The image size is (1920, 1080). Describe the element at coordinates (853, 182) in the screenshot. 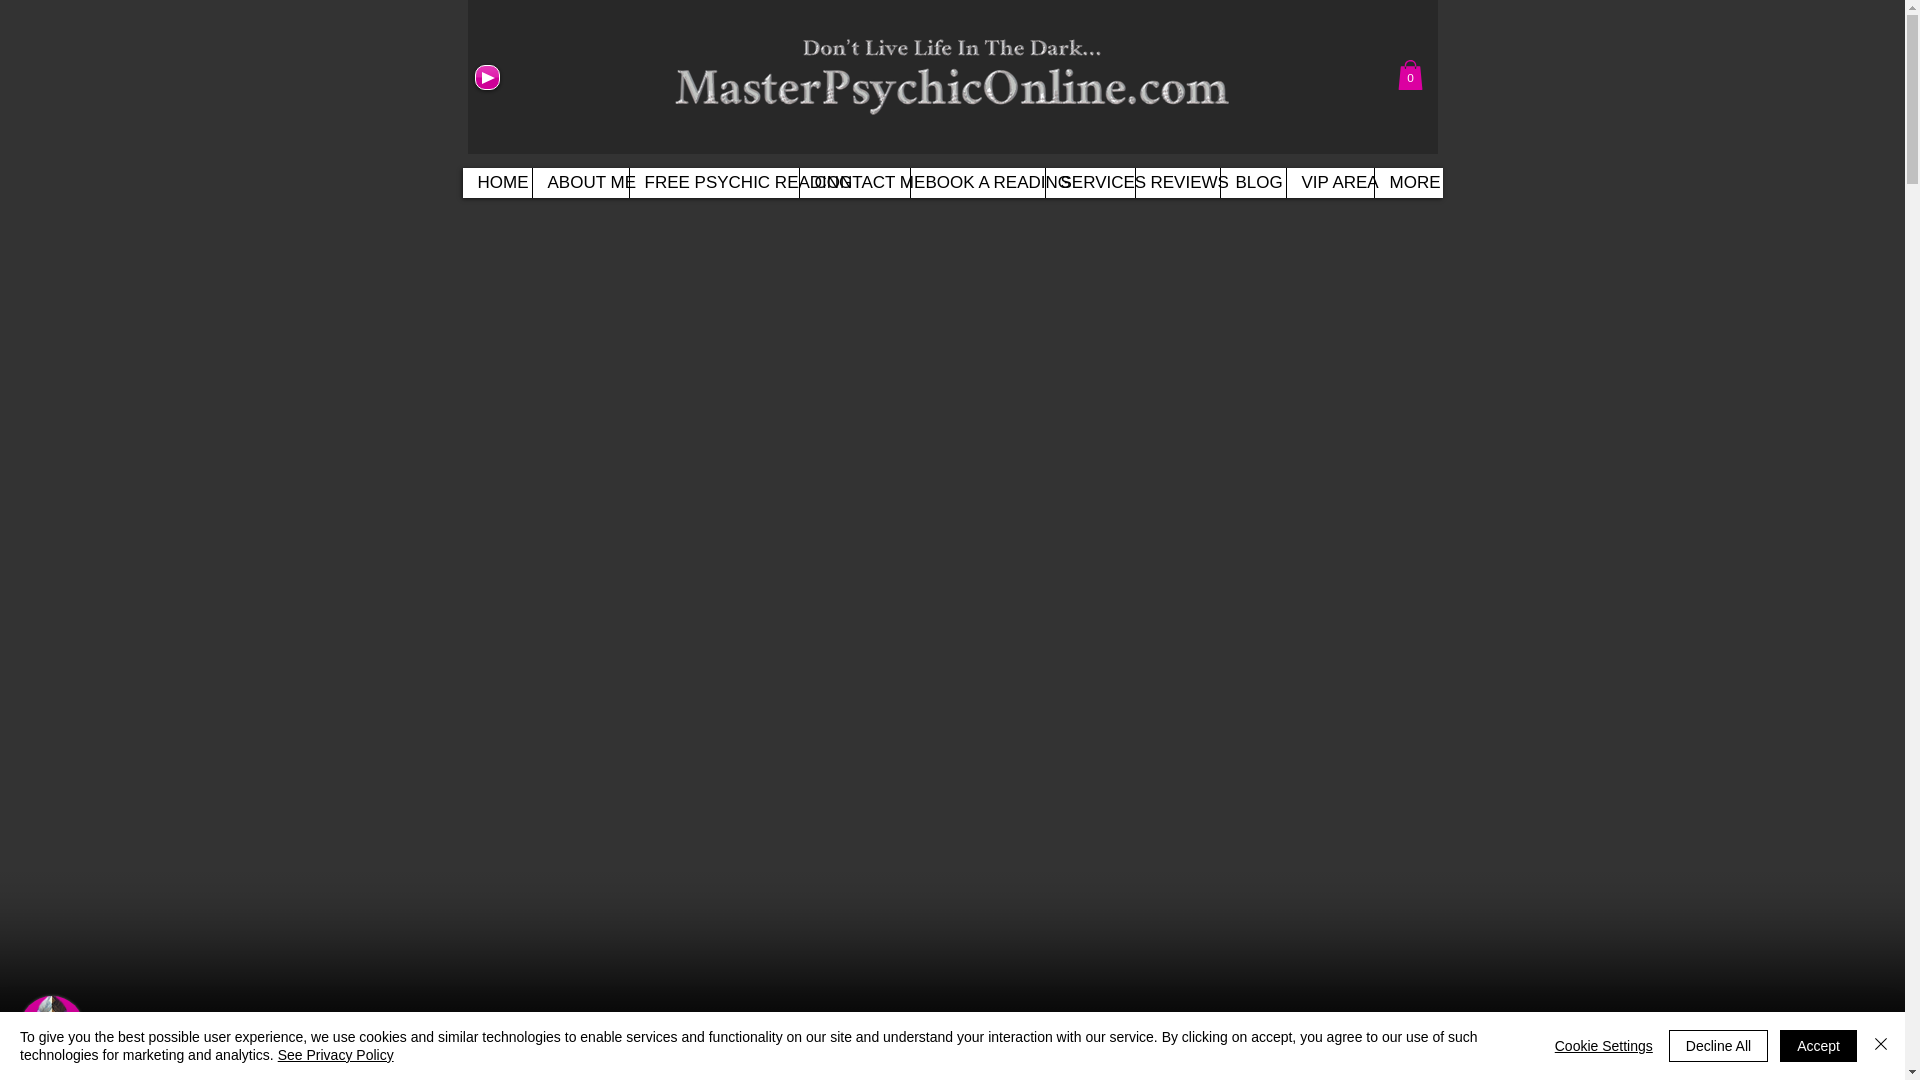

I see `CONTACT ME` at that location.